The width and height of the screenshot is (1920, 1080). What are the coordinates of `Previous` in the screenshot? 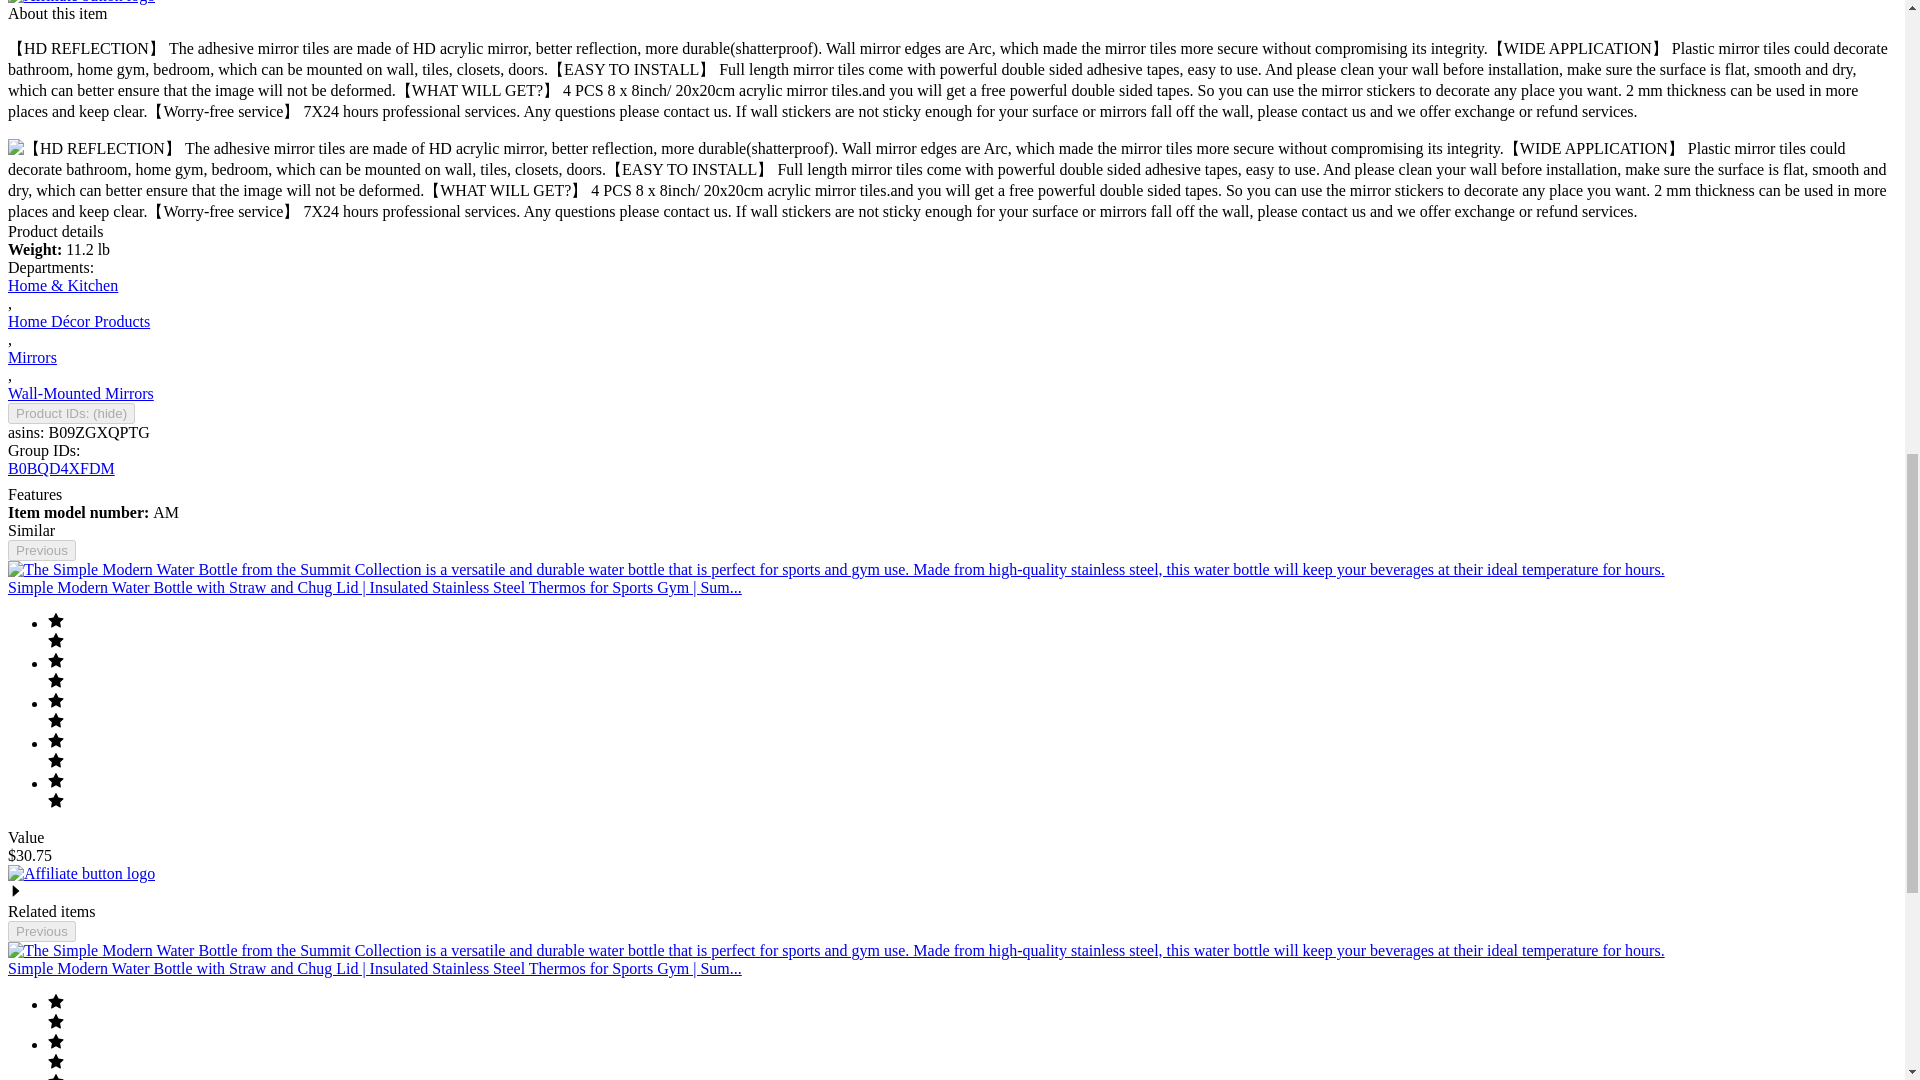 It's located at (42, 931).